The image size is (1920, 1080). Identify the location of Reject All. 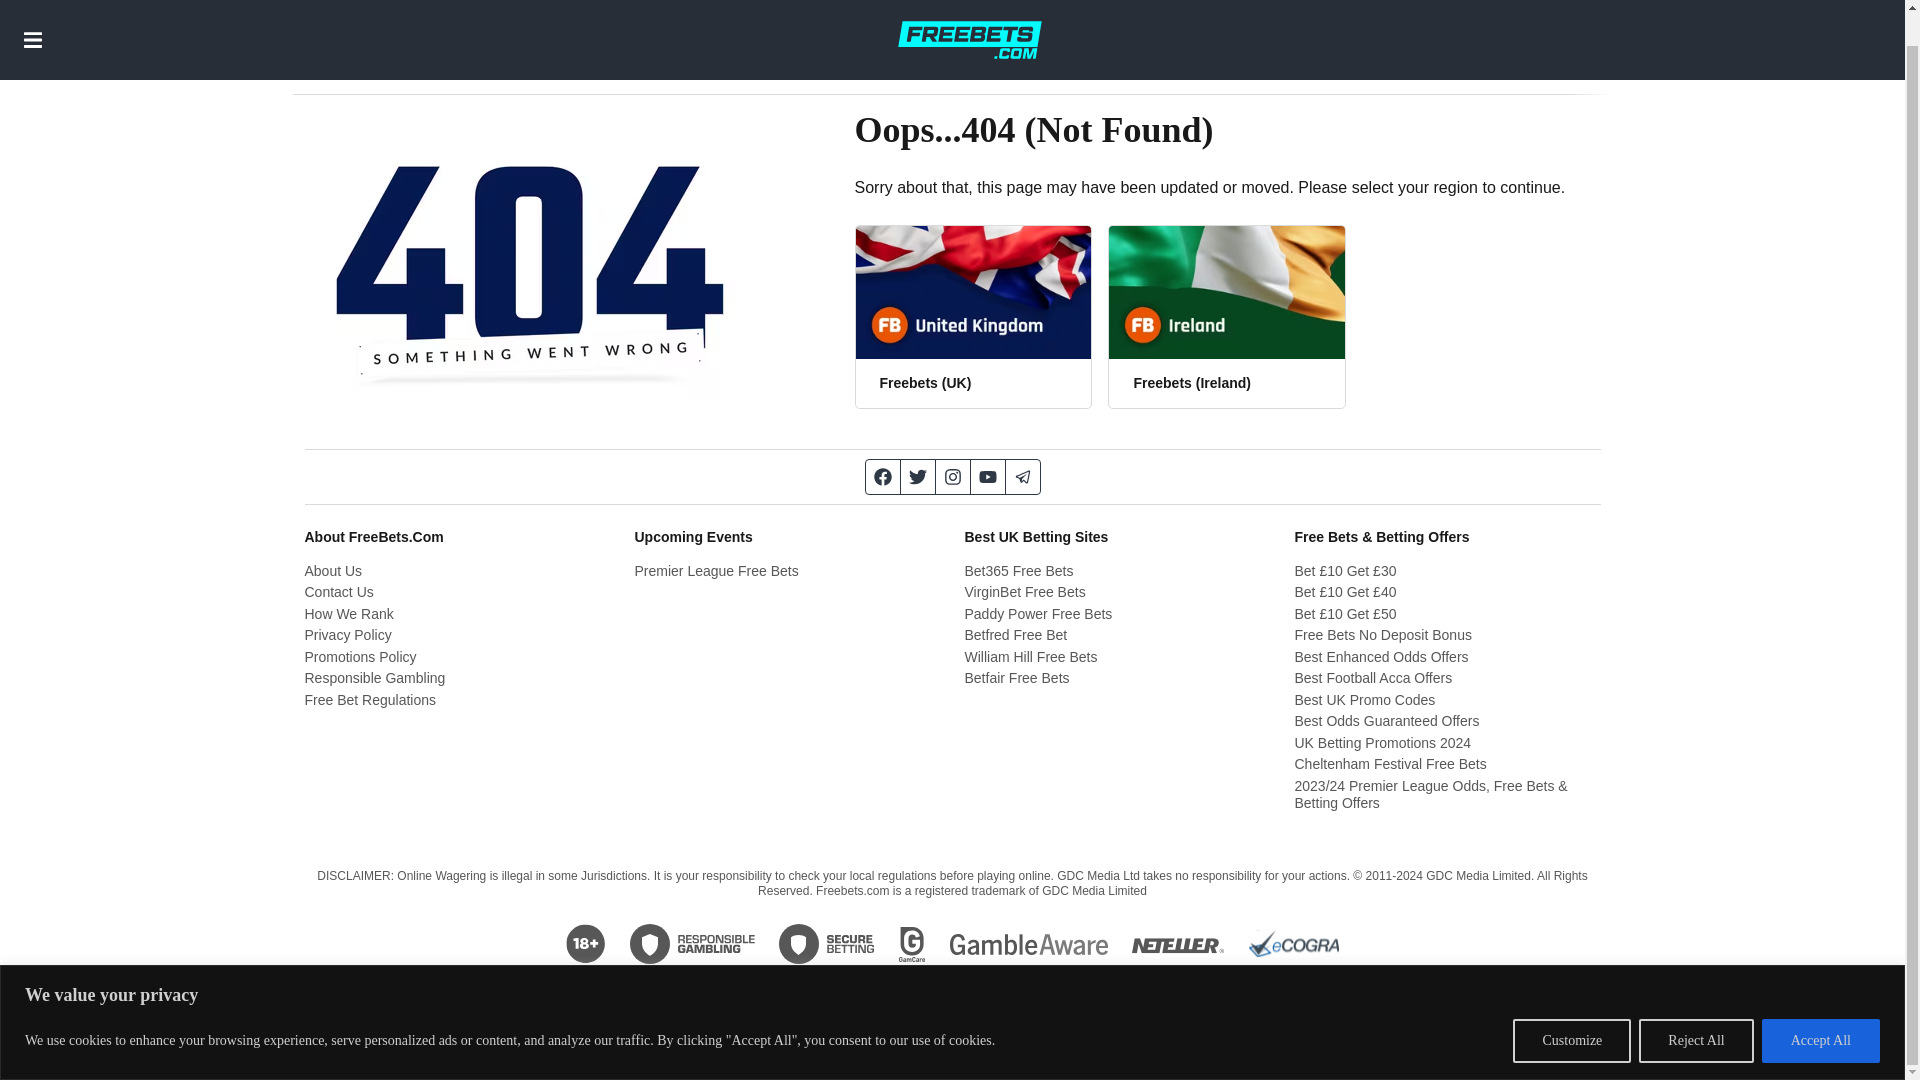
(1696, 1006).